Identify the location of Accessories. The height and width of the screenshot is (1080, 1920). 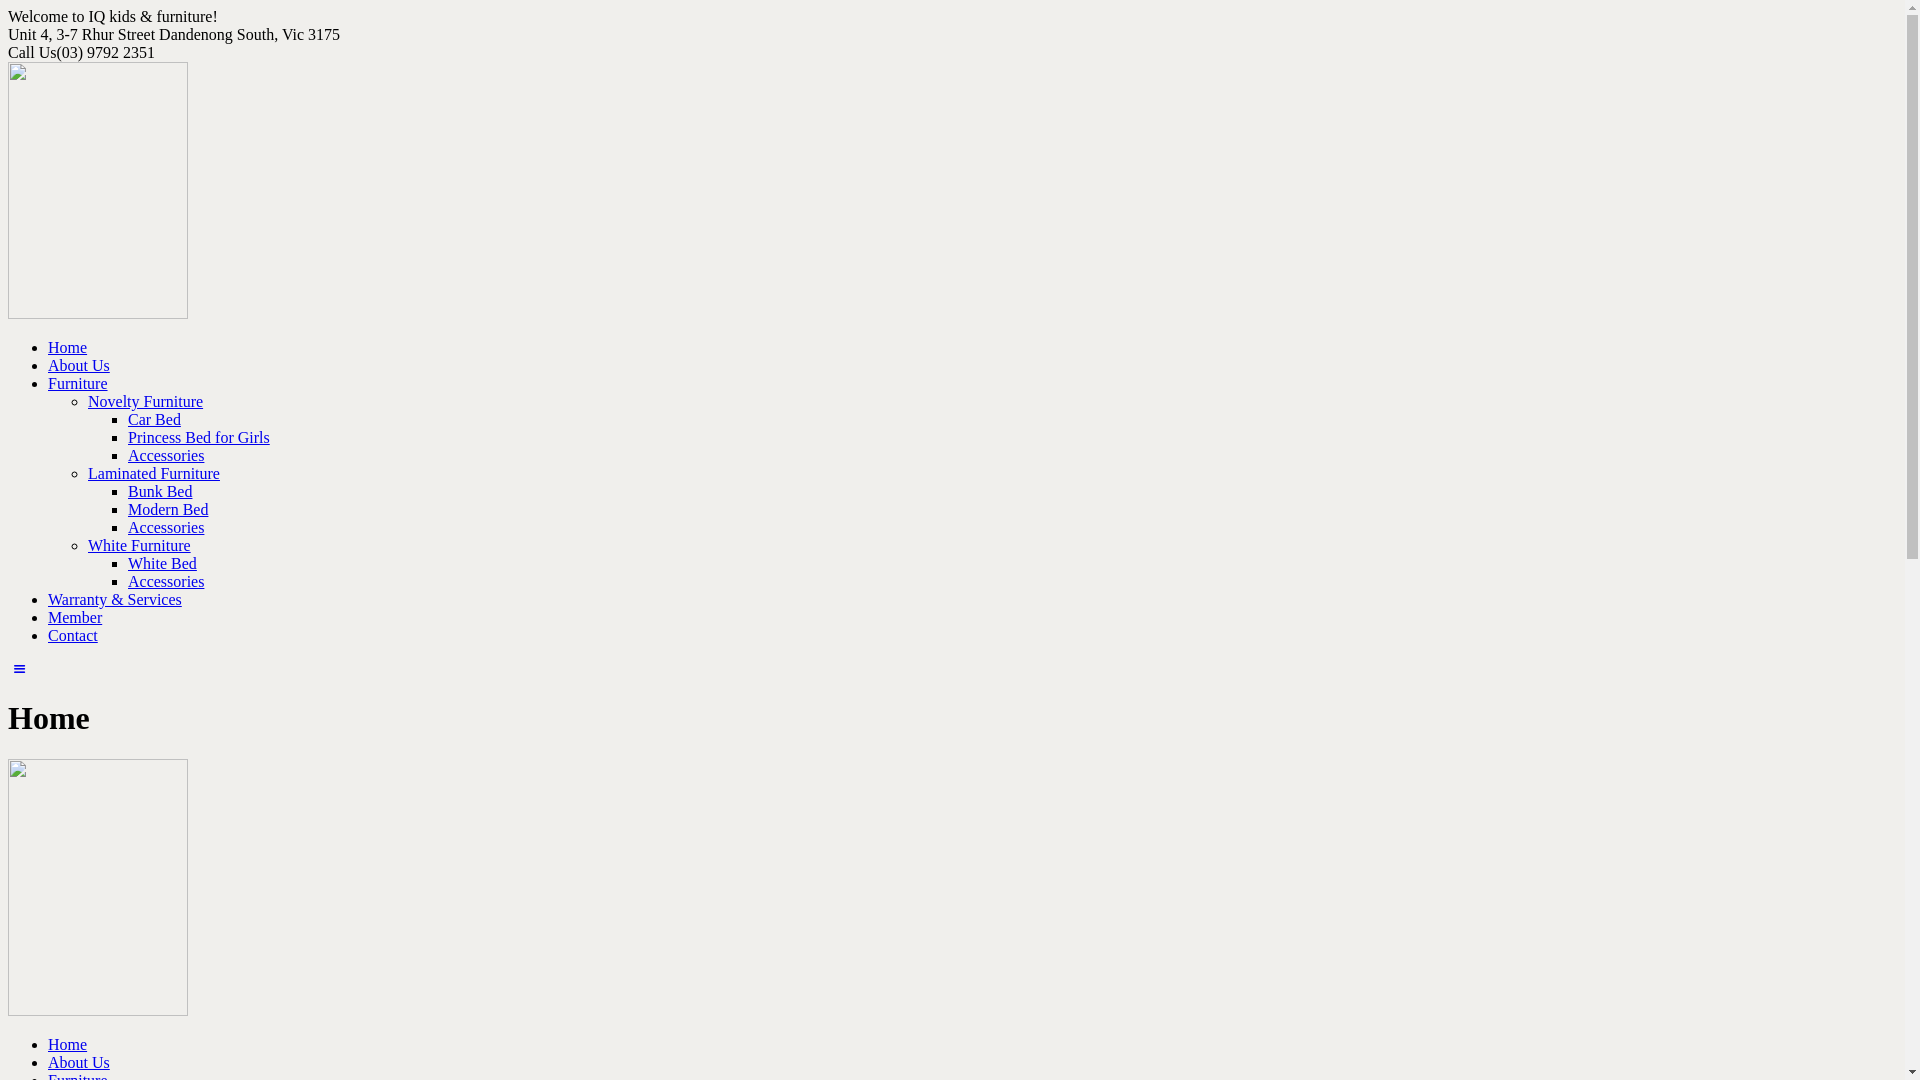
(166, 582).